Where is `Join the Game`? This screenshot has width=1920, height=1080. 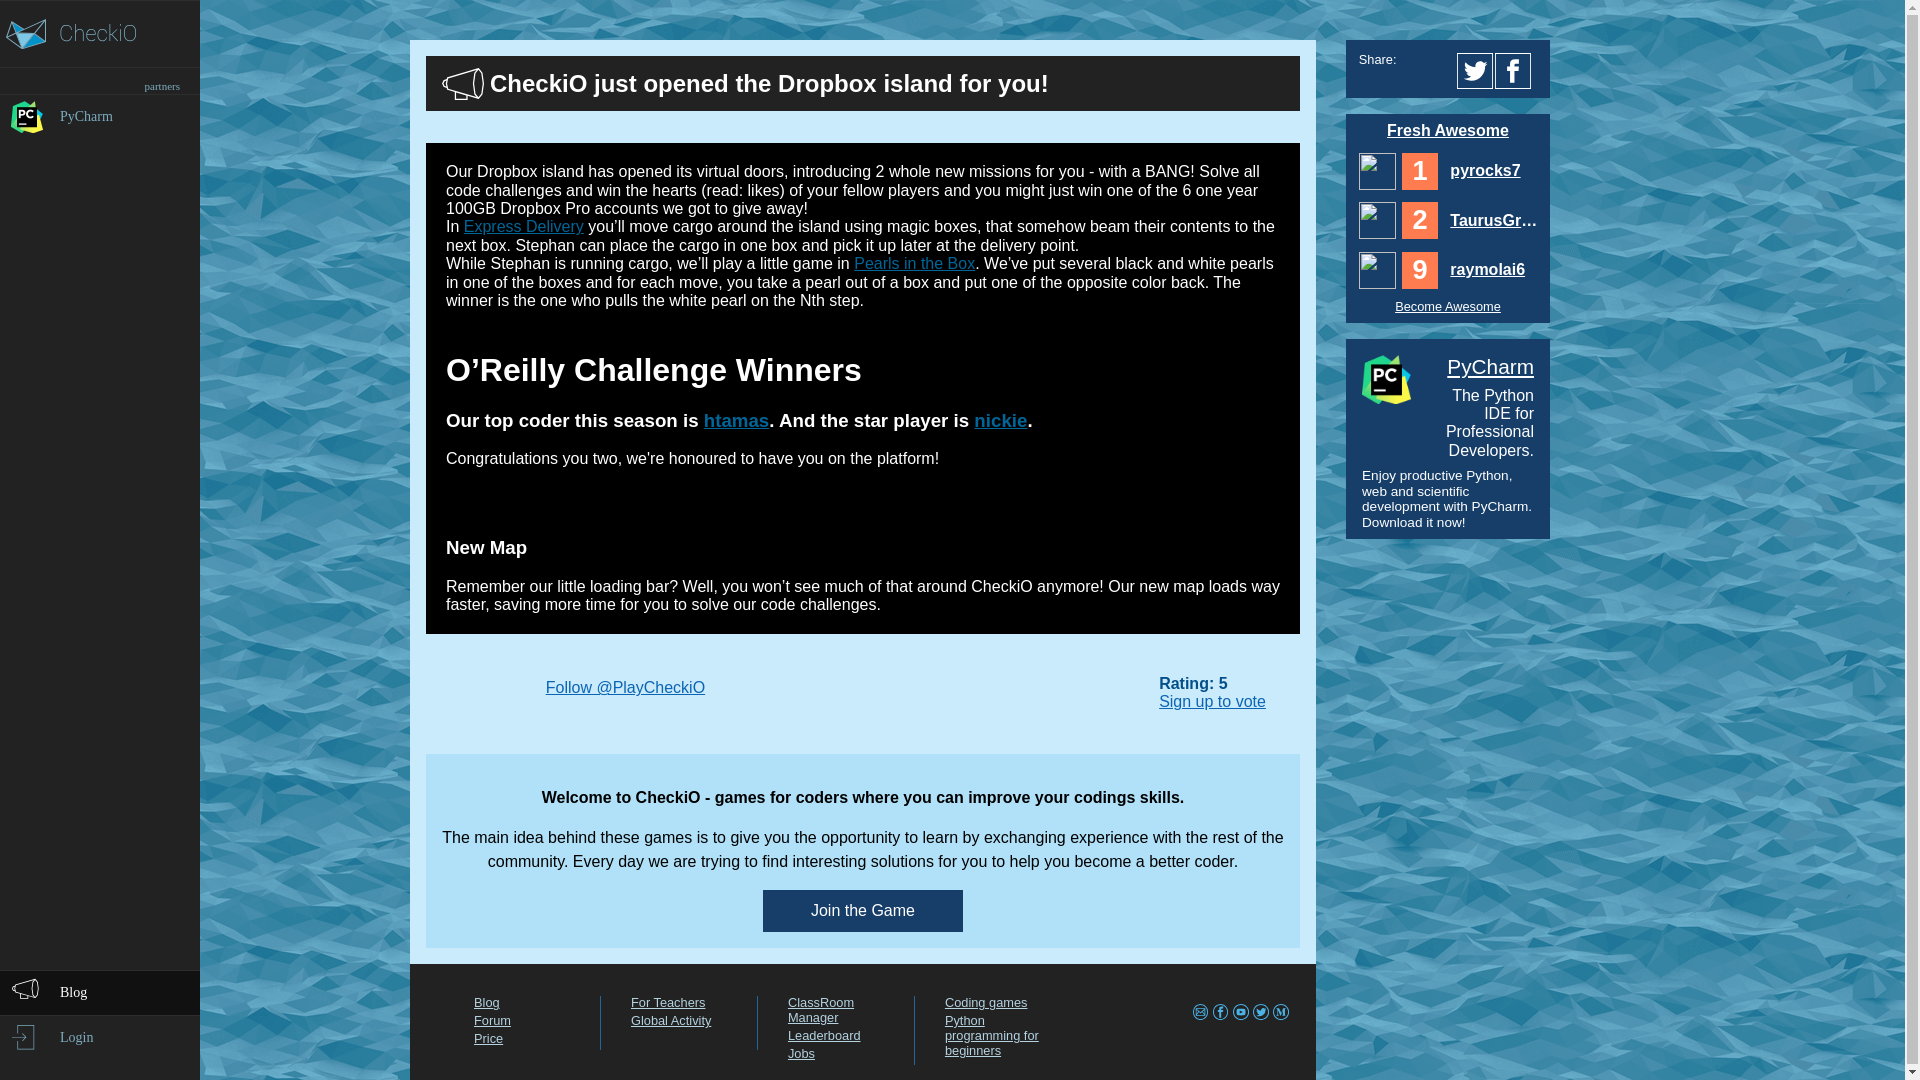
Join the Game is located at coordinates (862, 910).